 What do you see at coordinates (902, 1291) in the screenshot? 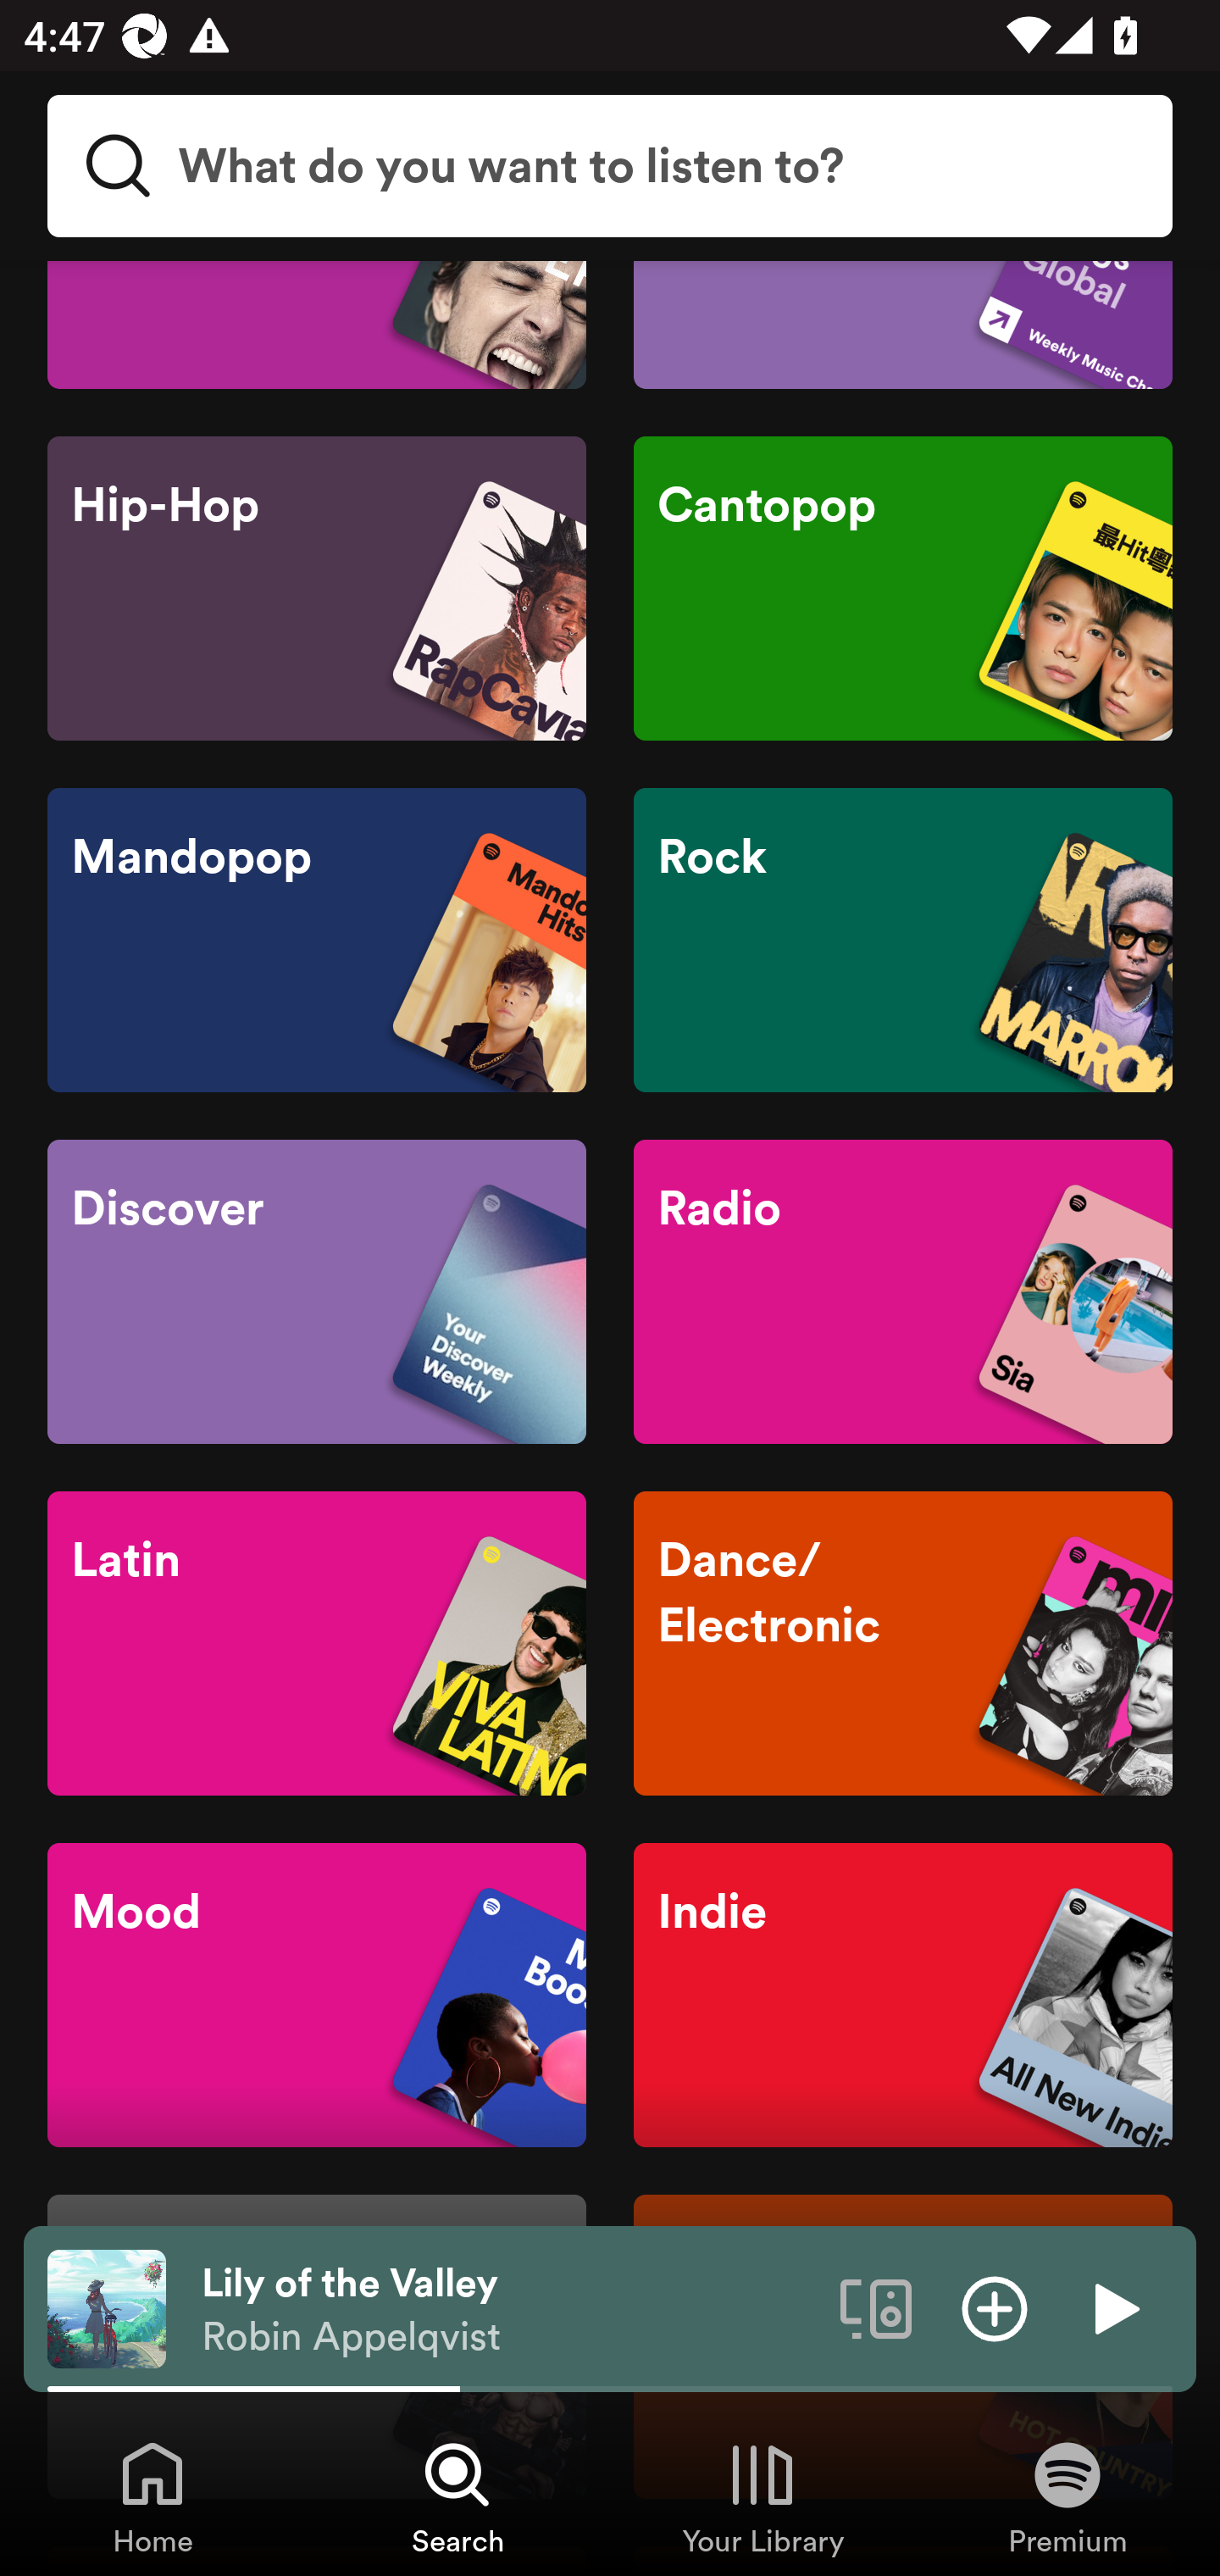
I see `Radio` at bounding box center [902, 1291].